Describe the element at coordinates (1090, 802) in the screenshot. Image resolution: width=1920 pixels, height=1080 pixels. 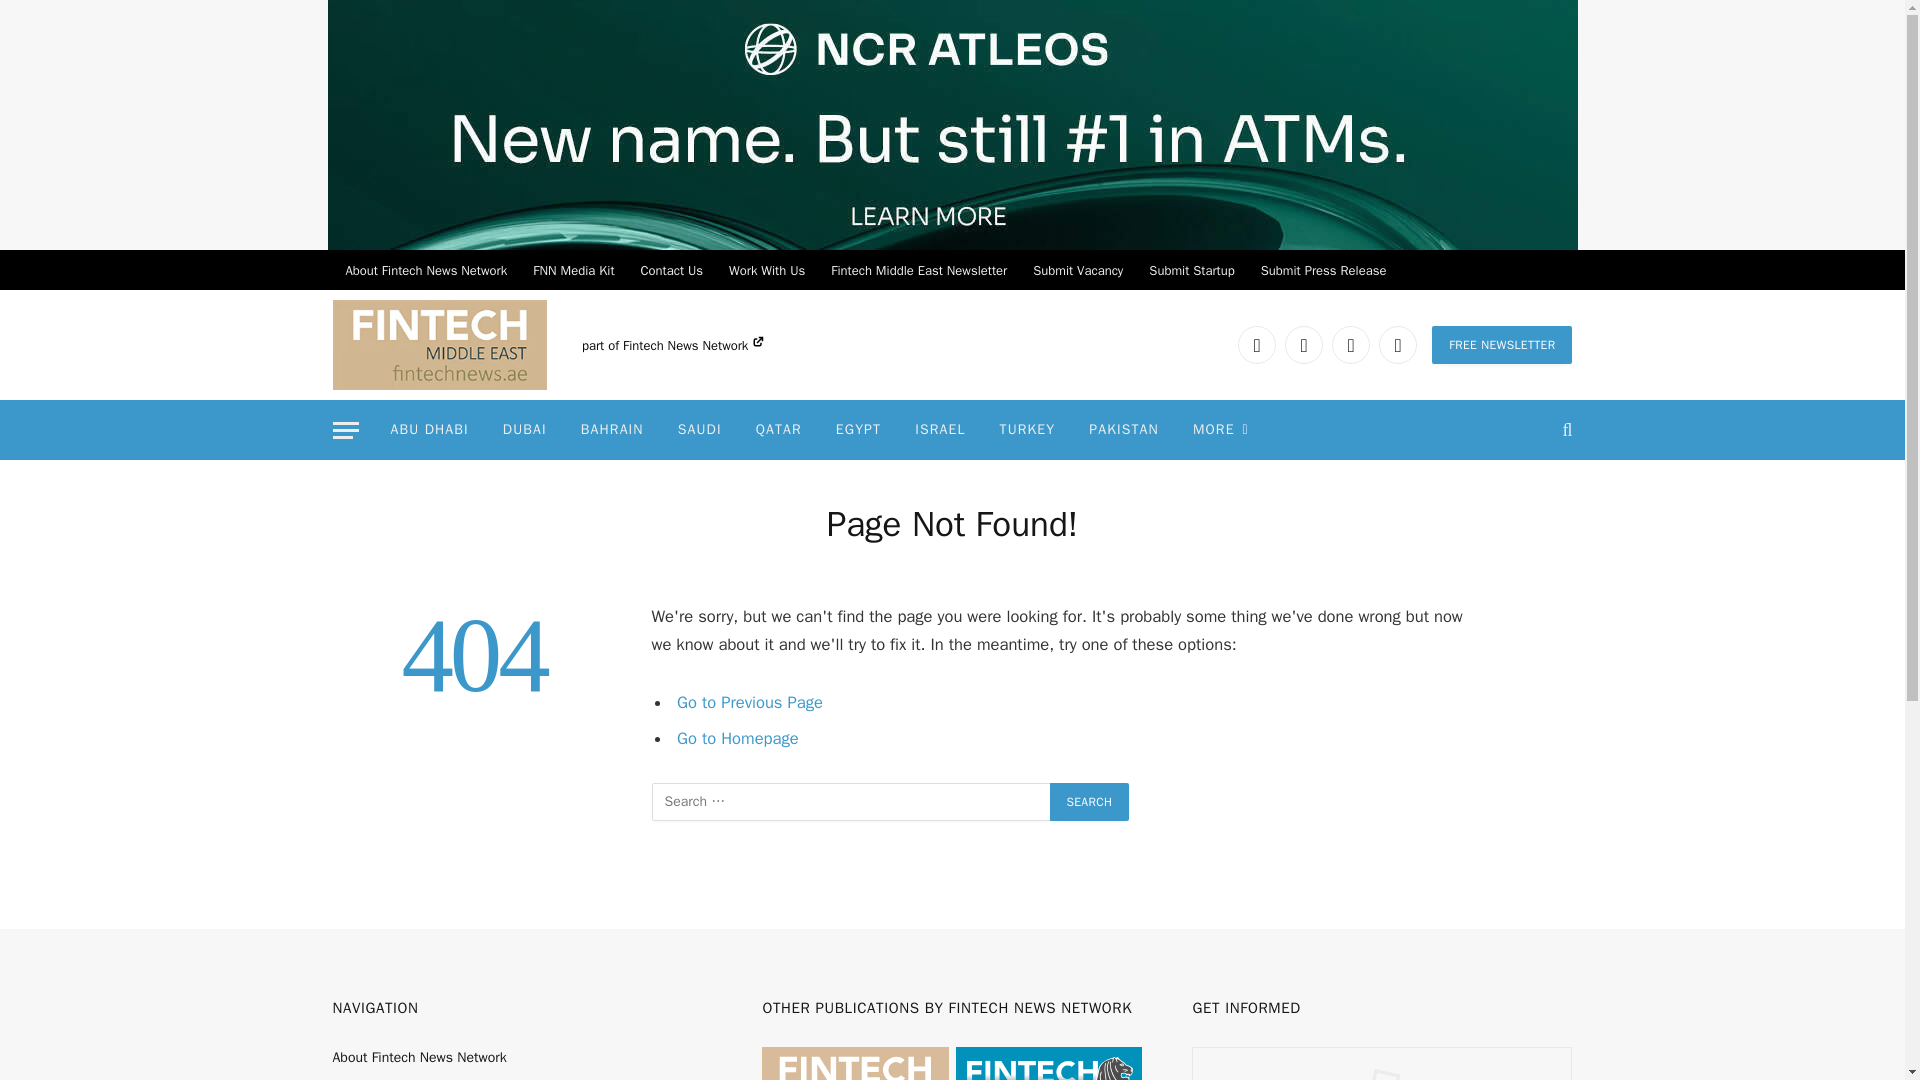
I see `Search` at that location.